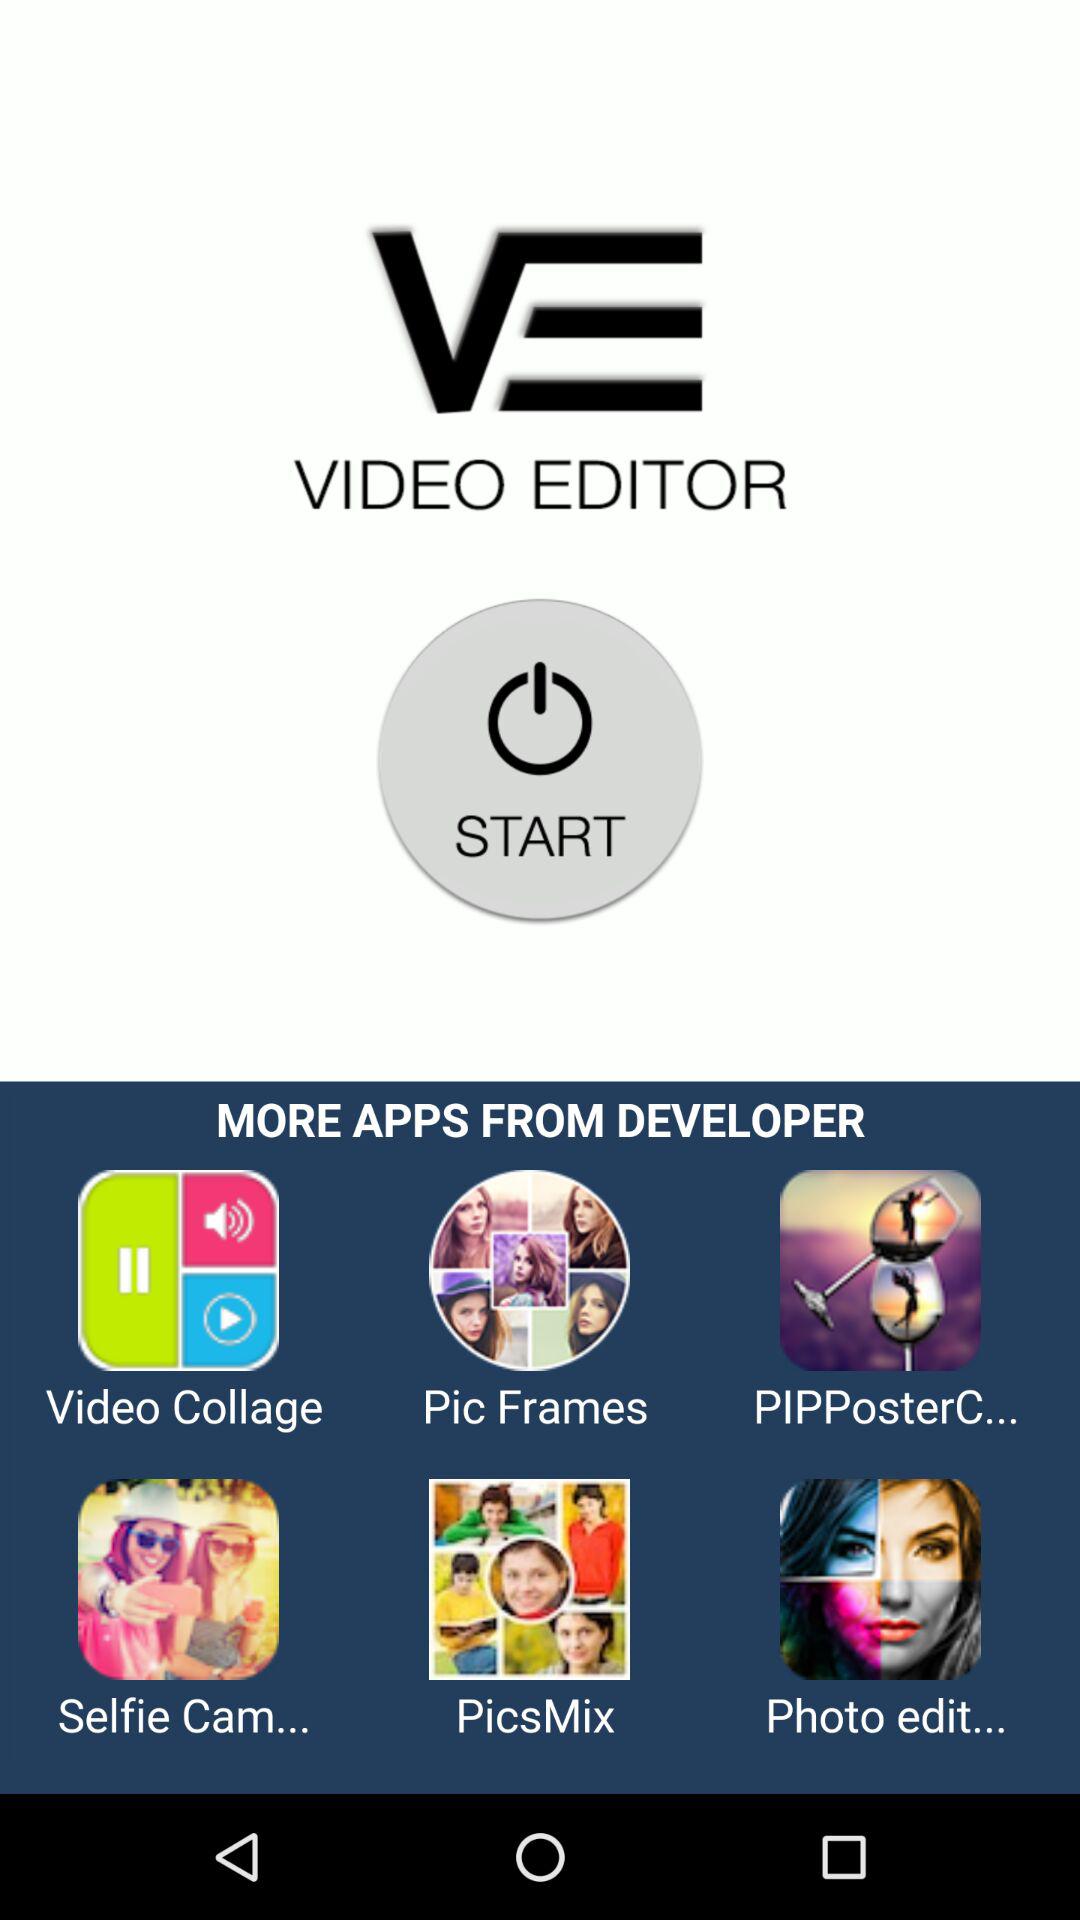  What do you see at coordinates (540, 1438) in the screenshot?
I see `open more apps from developer` at bounding box center [540, 1438].